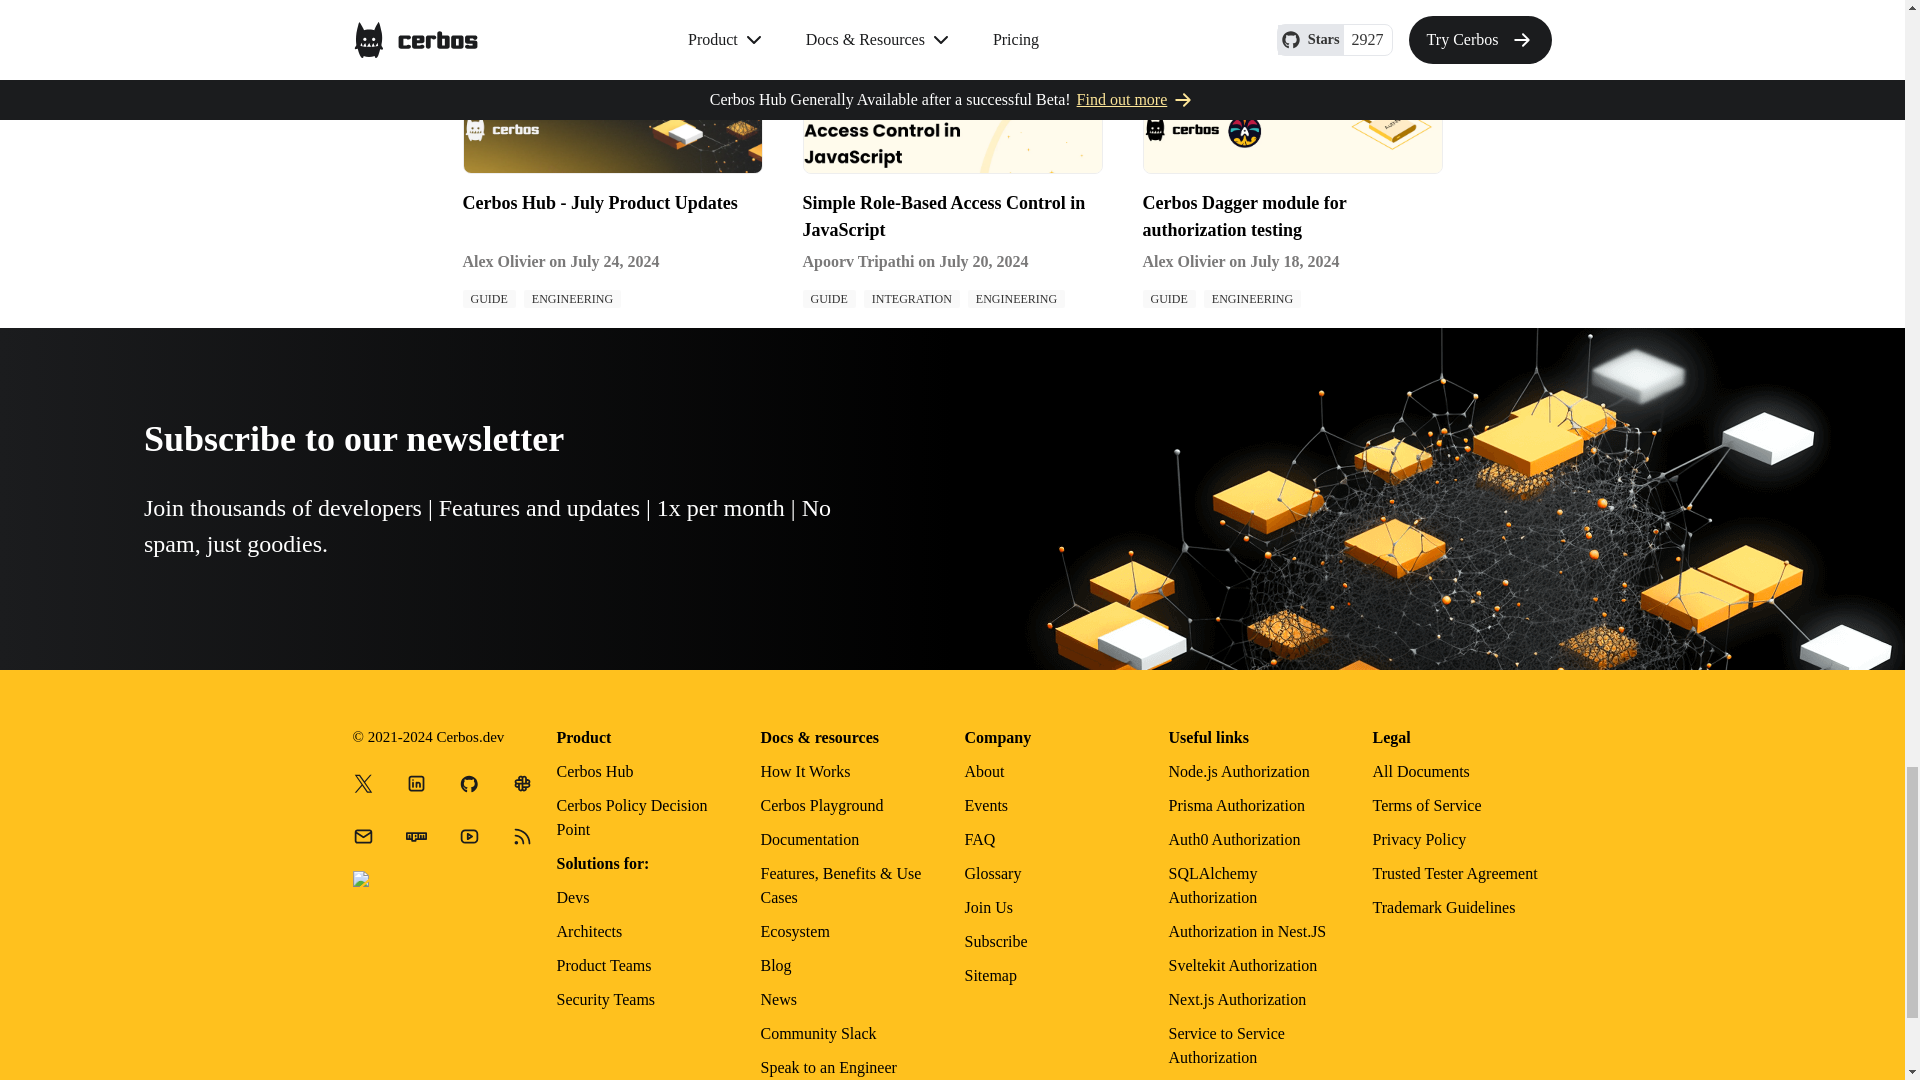 The width and height of the screenshot is (1920, 1080). What do you see at coordinates (589, 931) in the screenshot?
I see `Architects` at bounding box center [589, 931].